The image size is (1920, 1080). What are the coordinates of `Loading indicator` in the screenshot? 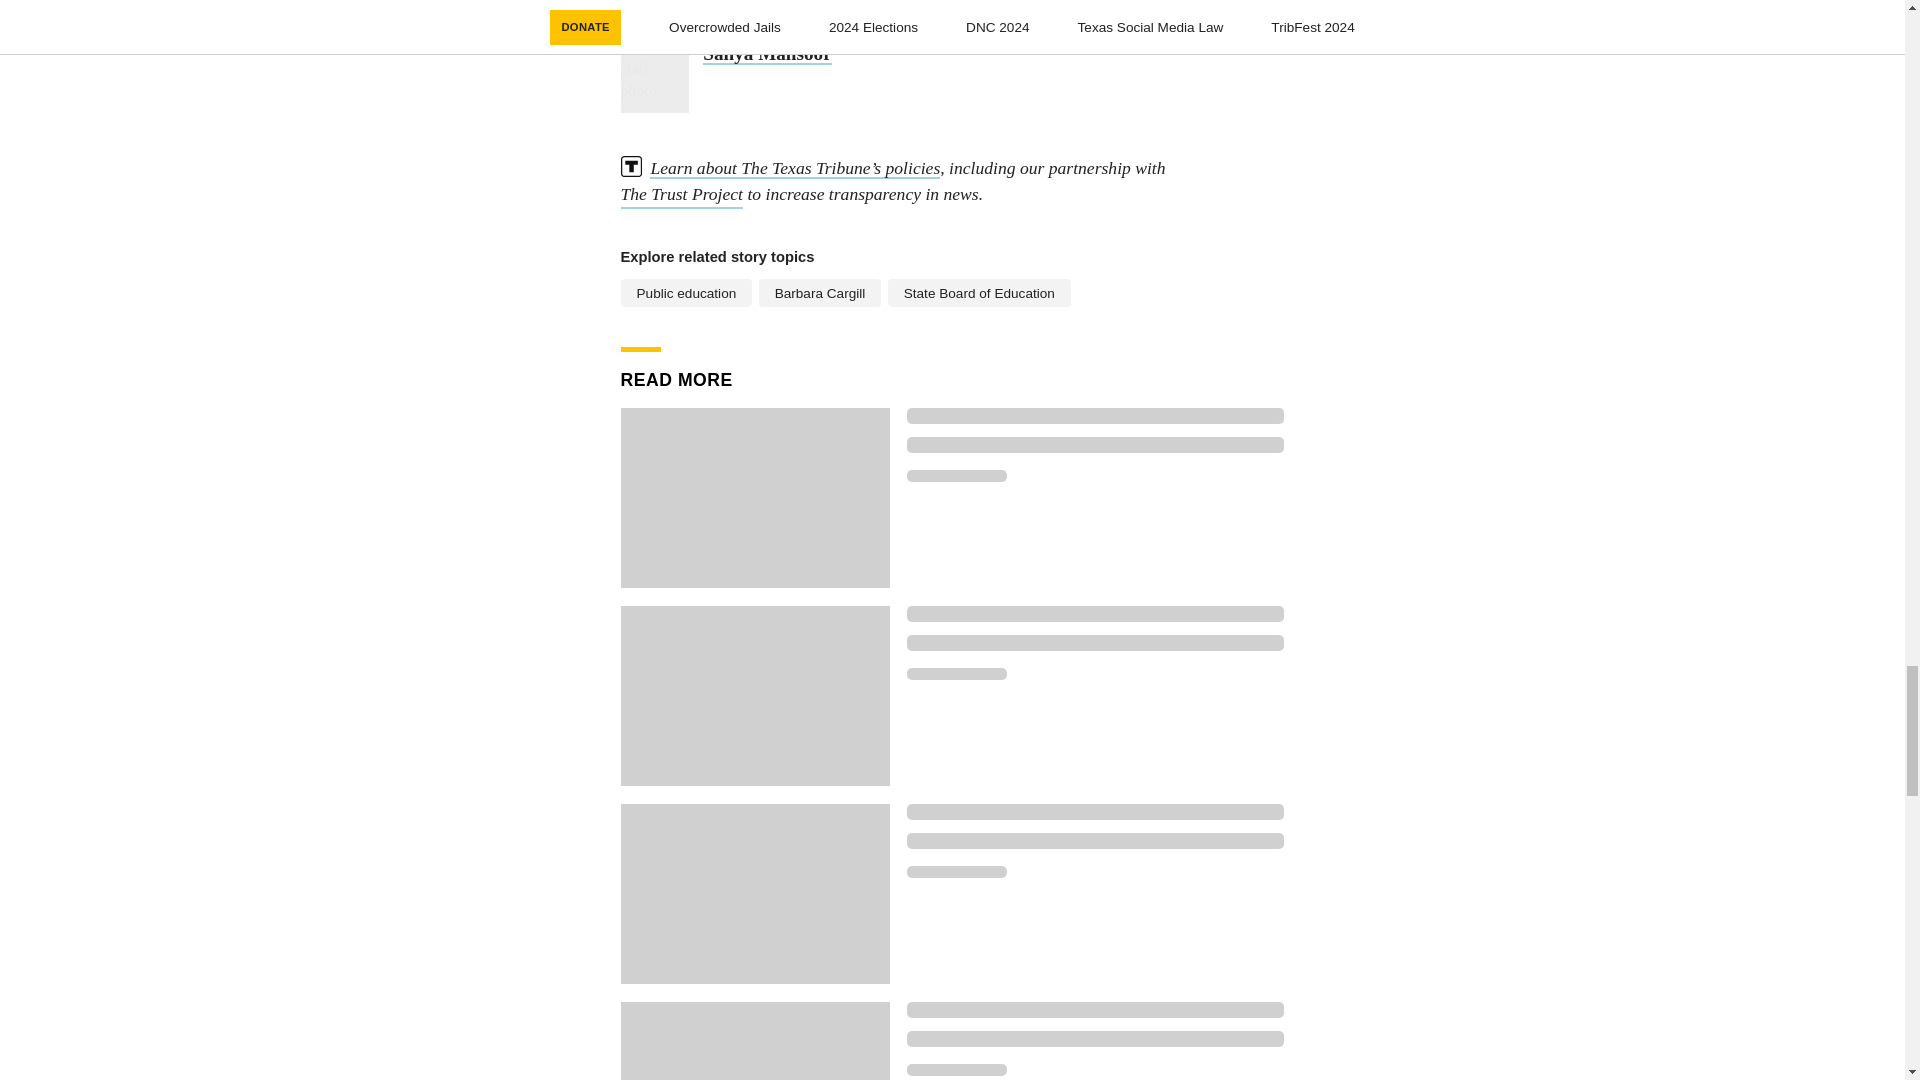 It's located at (1095, 643).